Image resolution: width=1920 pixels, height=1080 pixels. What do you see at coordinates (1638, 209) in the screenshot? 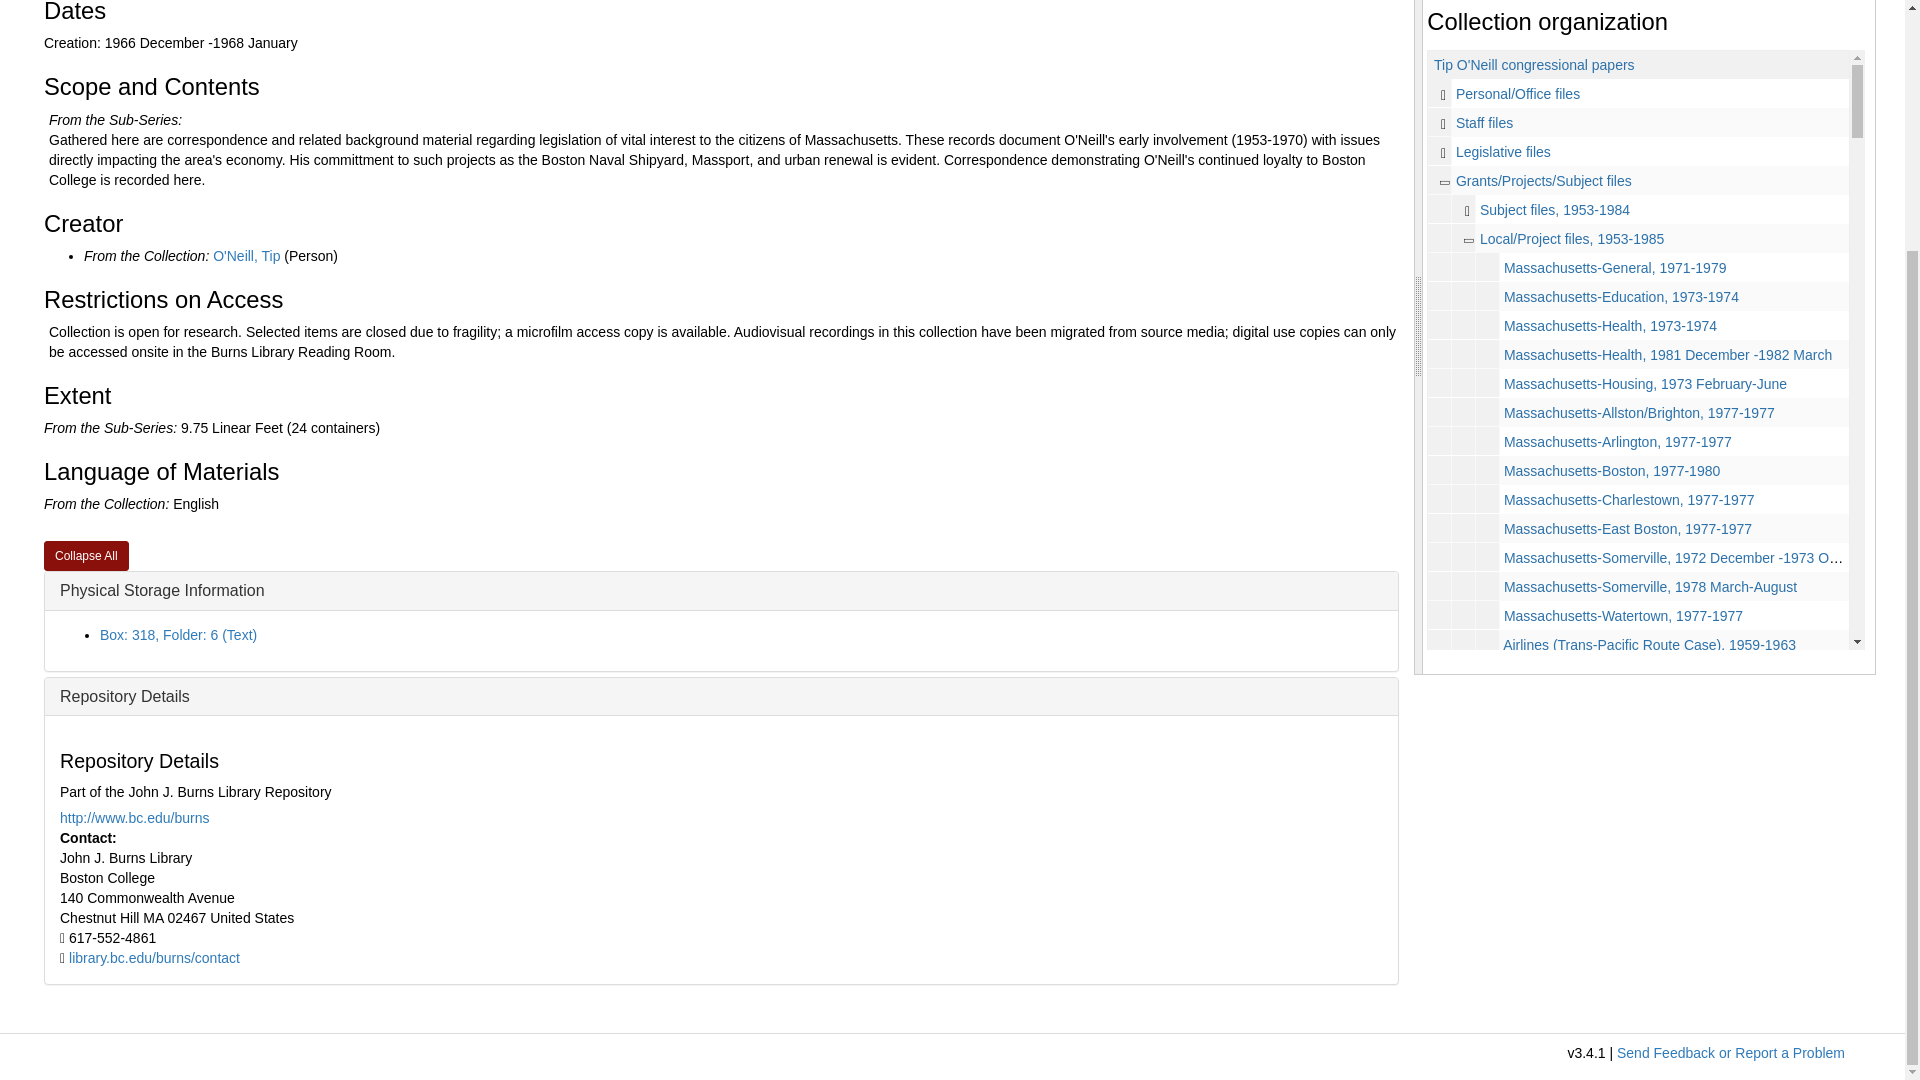
I see `Subject files` at bounding box center [1638, 209].